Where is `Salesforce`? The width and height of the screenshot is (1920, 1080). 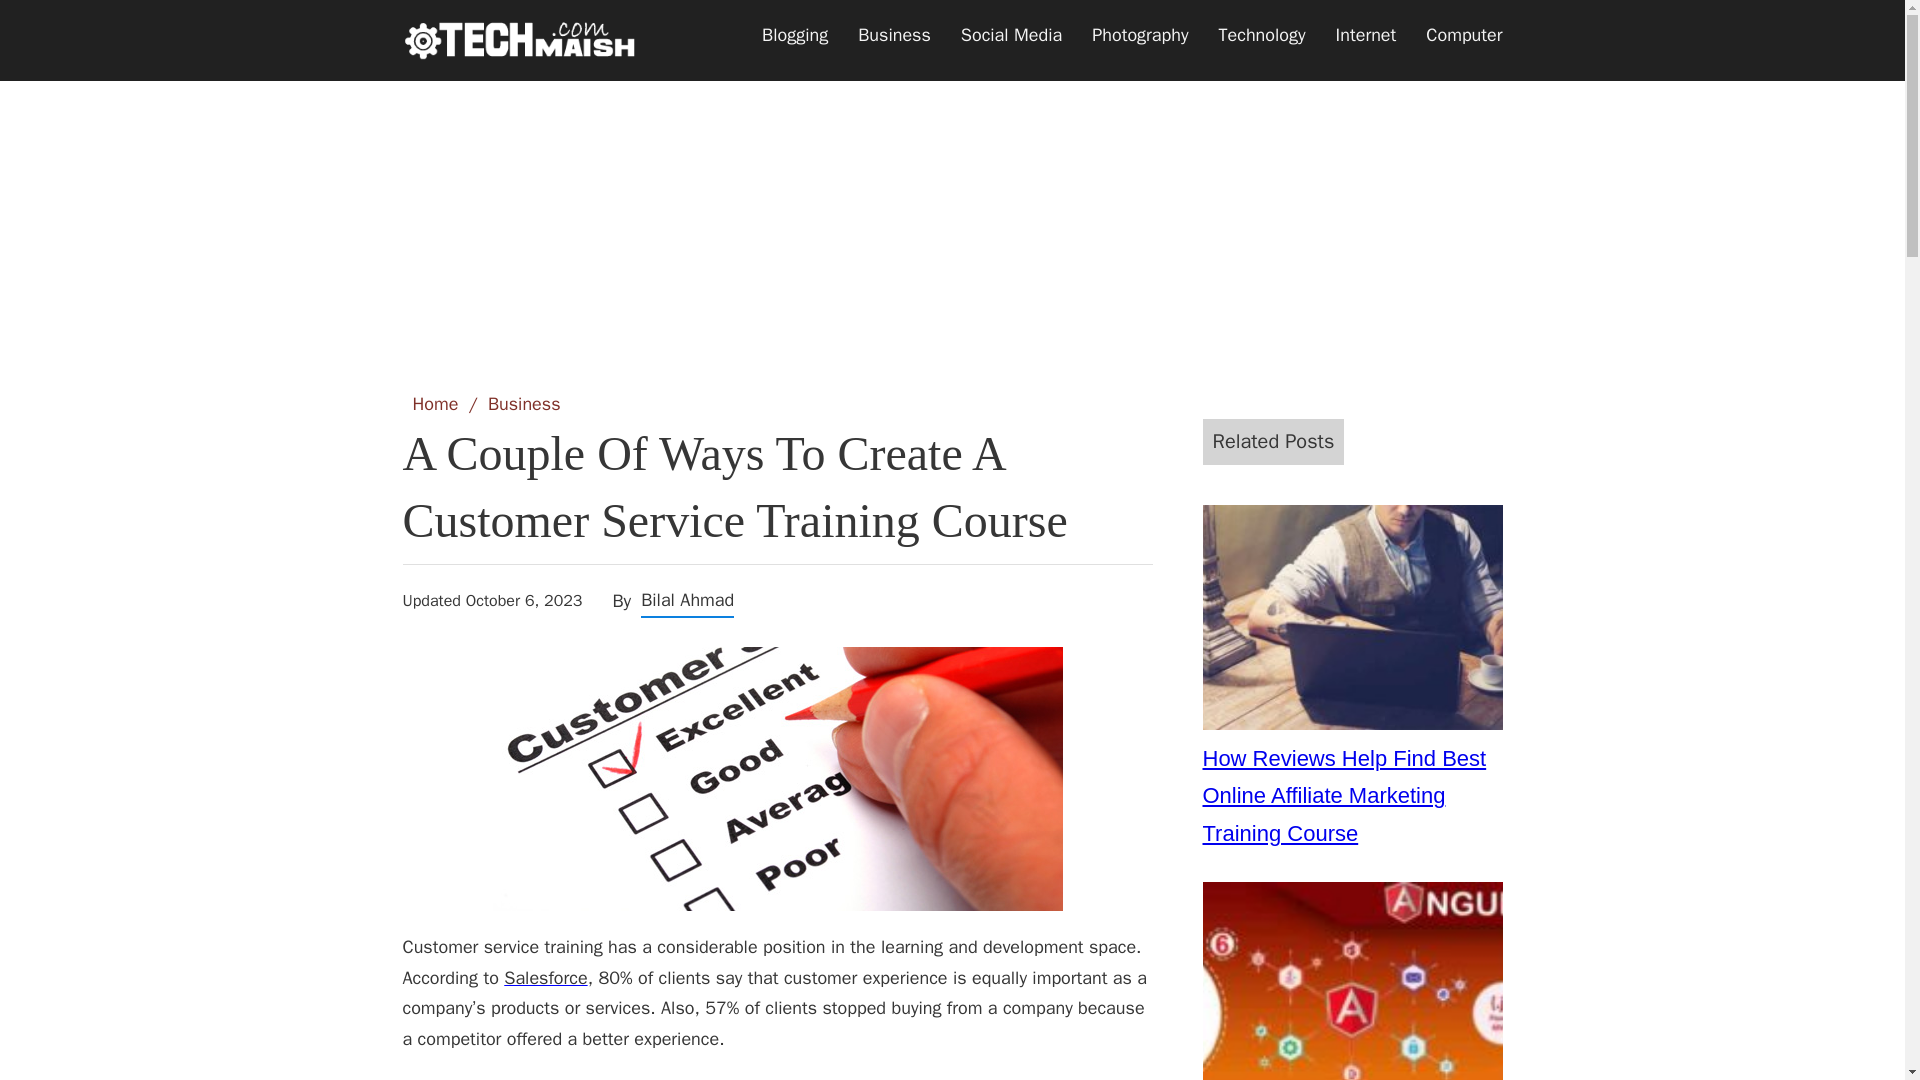
Salesforce is located at coordinates (545, 978).